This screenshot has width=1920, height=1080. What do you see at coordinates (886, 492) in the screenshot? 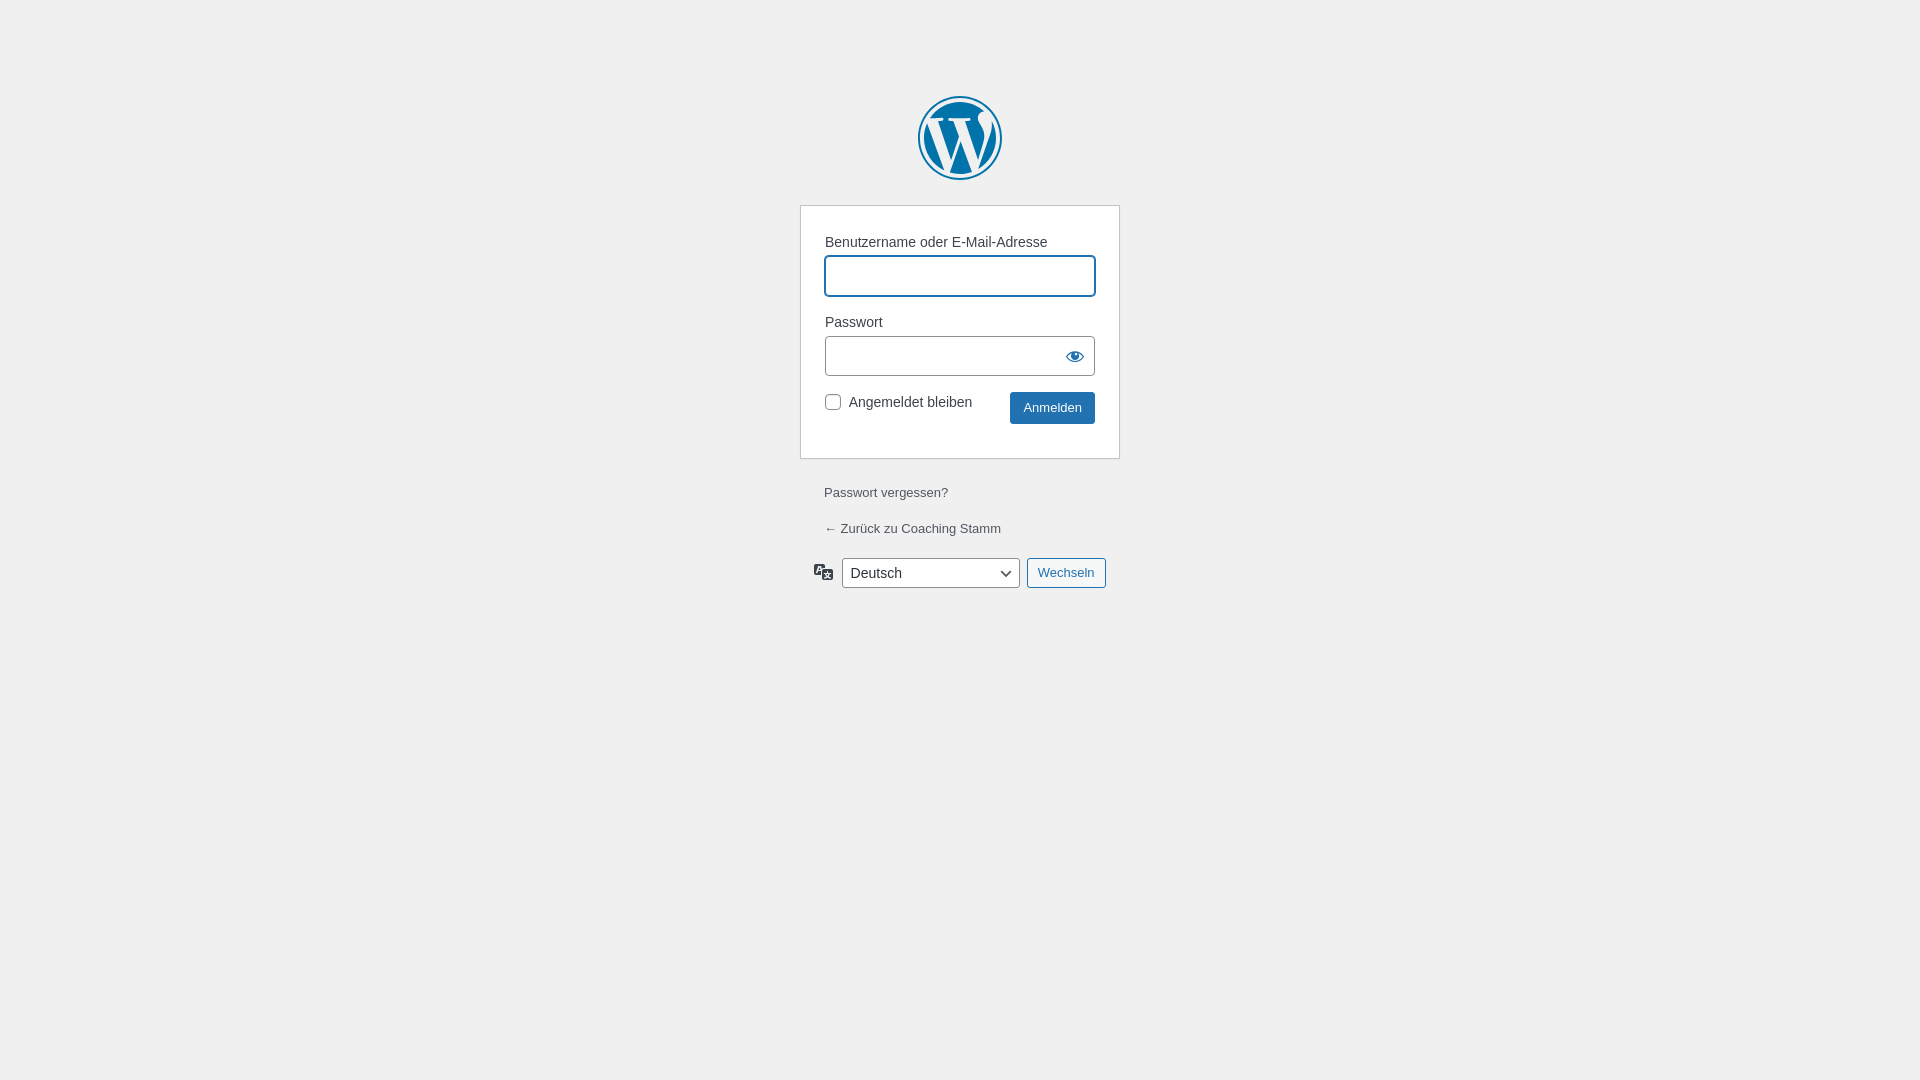
I see `Passwort vergessen?` at bounding box center [886, 492].